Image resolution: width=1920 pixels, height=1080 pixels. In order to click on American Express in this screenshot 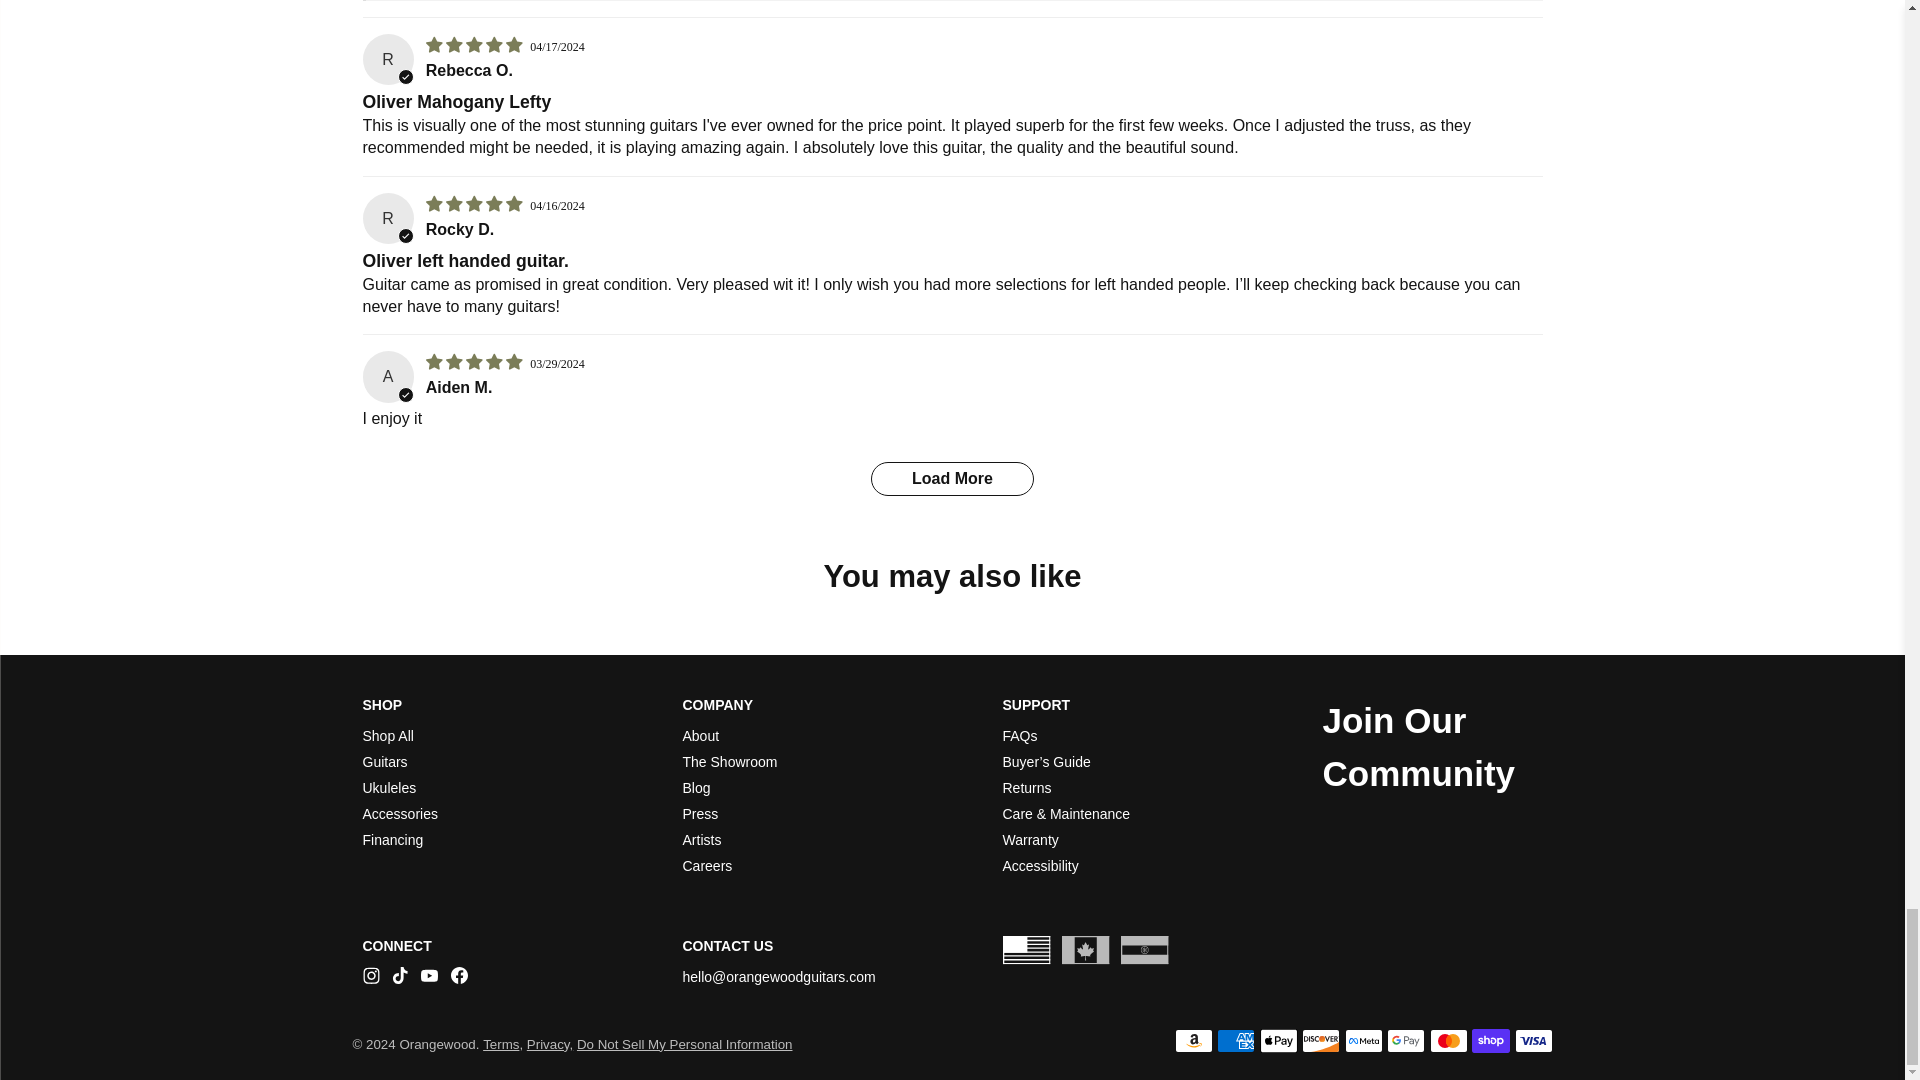, I will do `click(1236, 1041)`.